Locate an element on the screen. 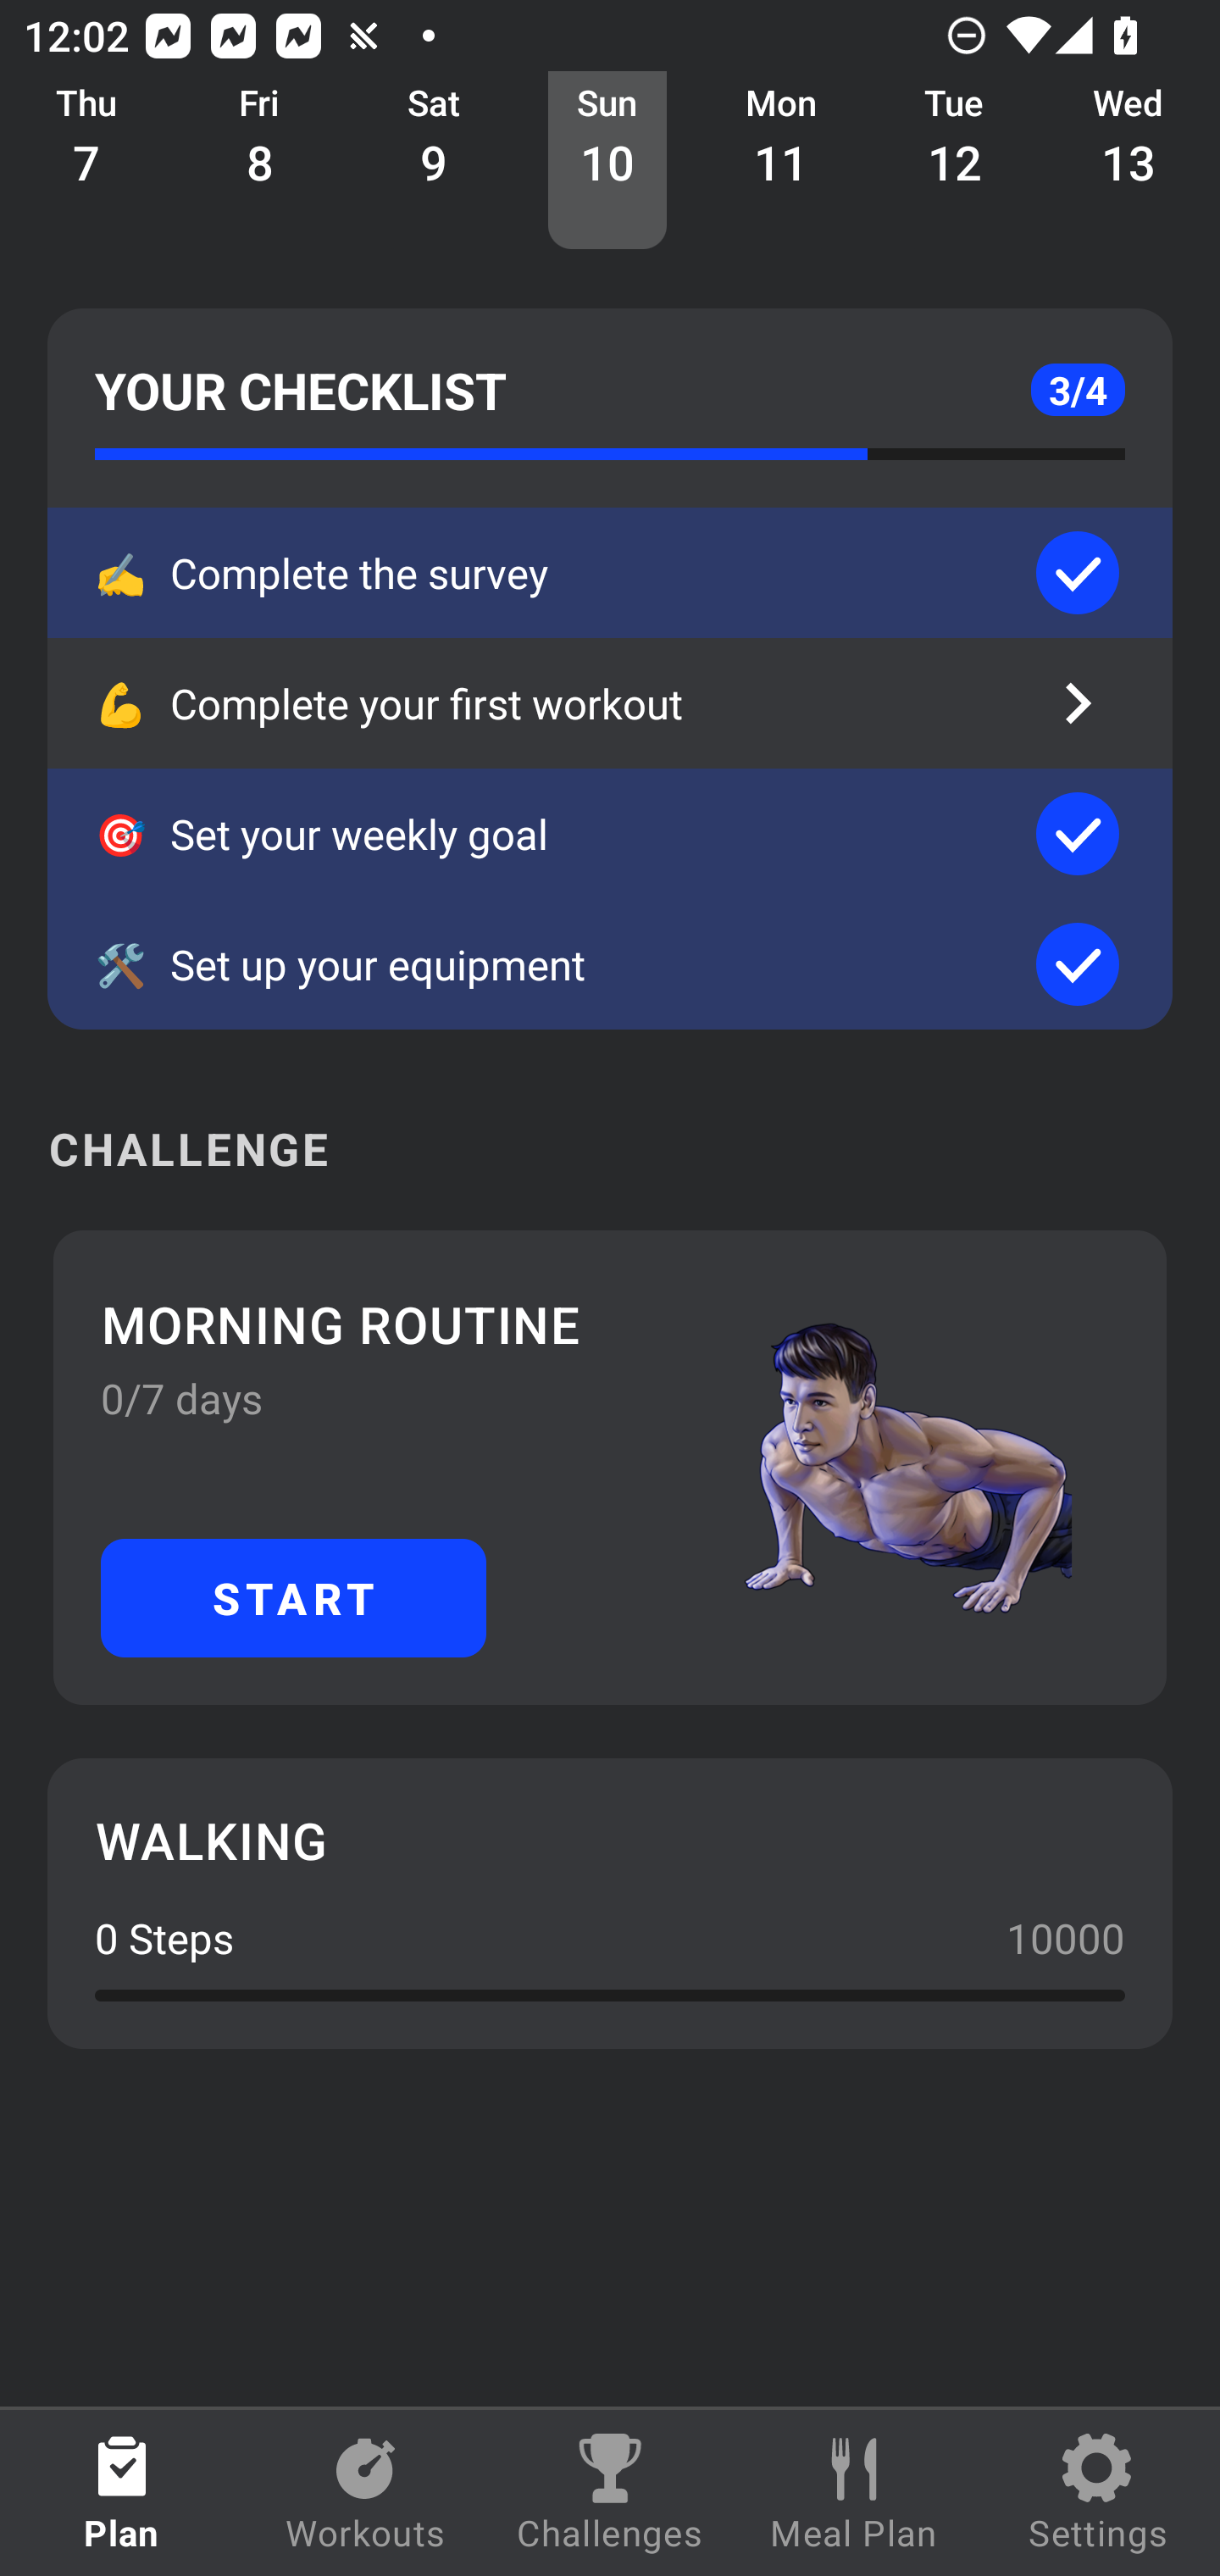 The height and width of the screenshot is (2576, 1220). 💪 Complete your first workout is located at coordinates (610, 702).